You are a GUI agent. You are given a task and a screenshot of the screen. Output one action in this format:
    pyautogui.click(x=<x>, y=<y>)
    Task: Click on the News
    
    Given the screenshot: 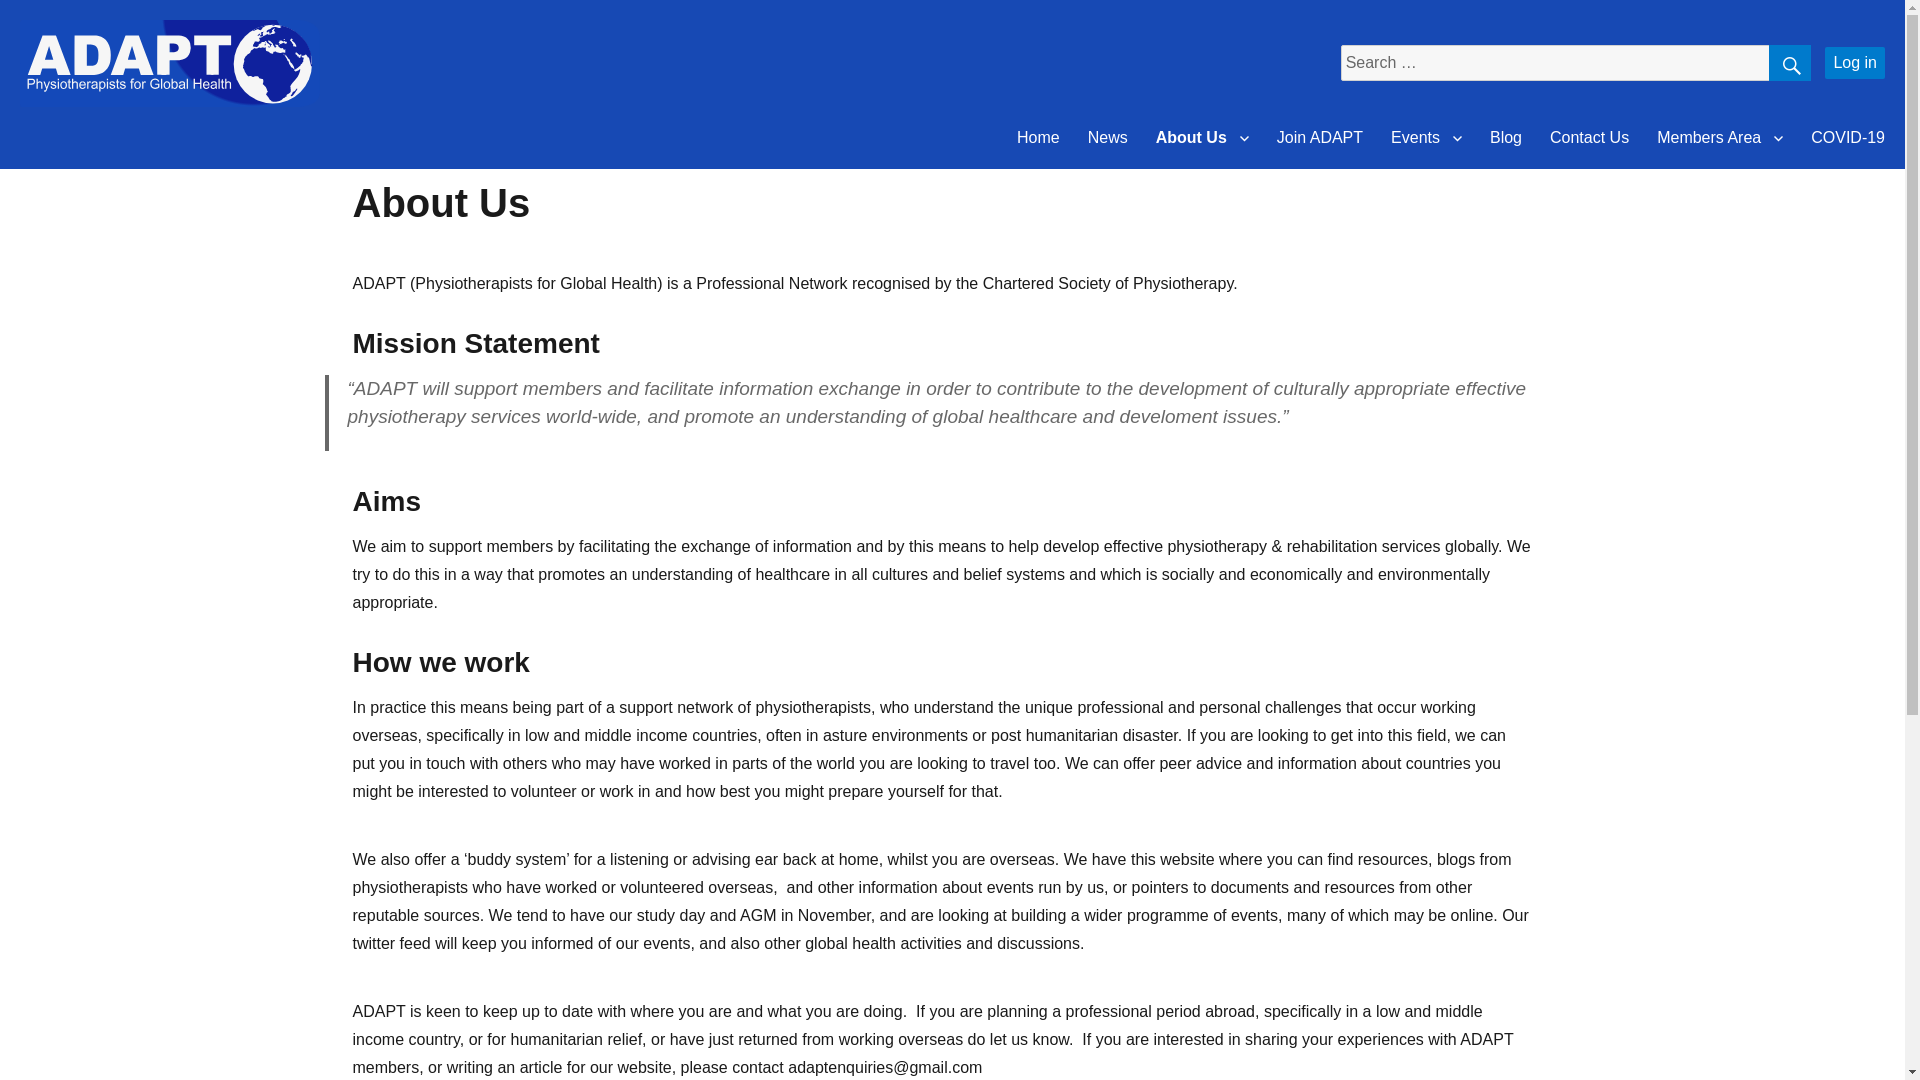 What is the action you would take?
    pyautogui.click(x=1108, y=137)
    